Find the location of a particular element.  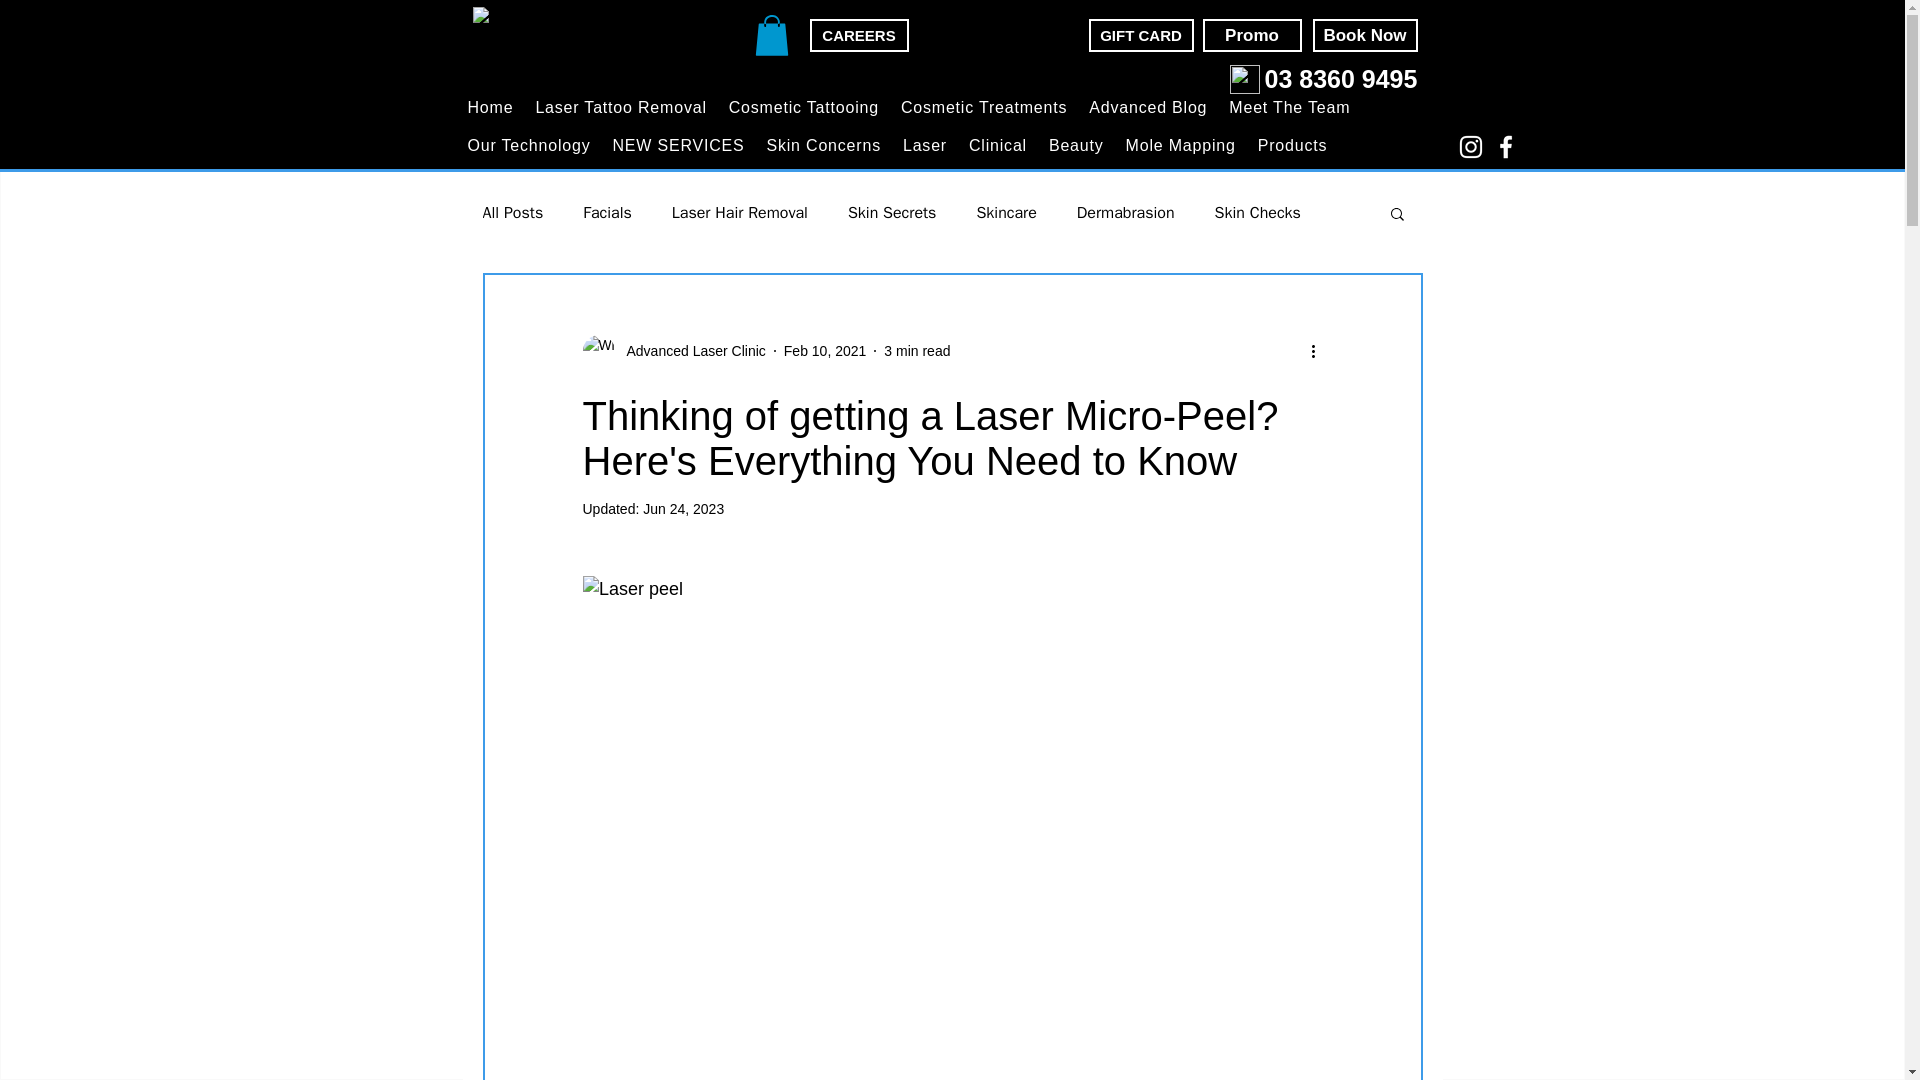

Home is located at coordinates (490, 108).